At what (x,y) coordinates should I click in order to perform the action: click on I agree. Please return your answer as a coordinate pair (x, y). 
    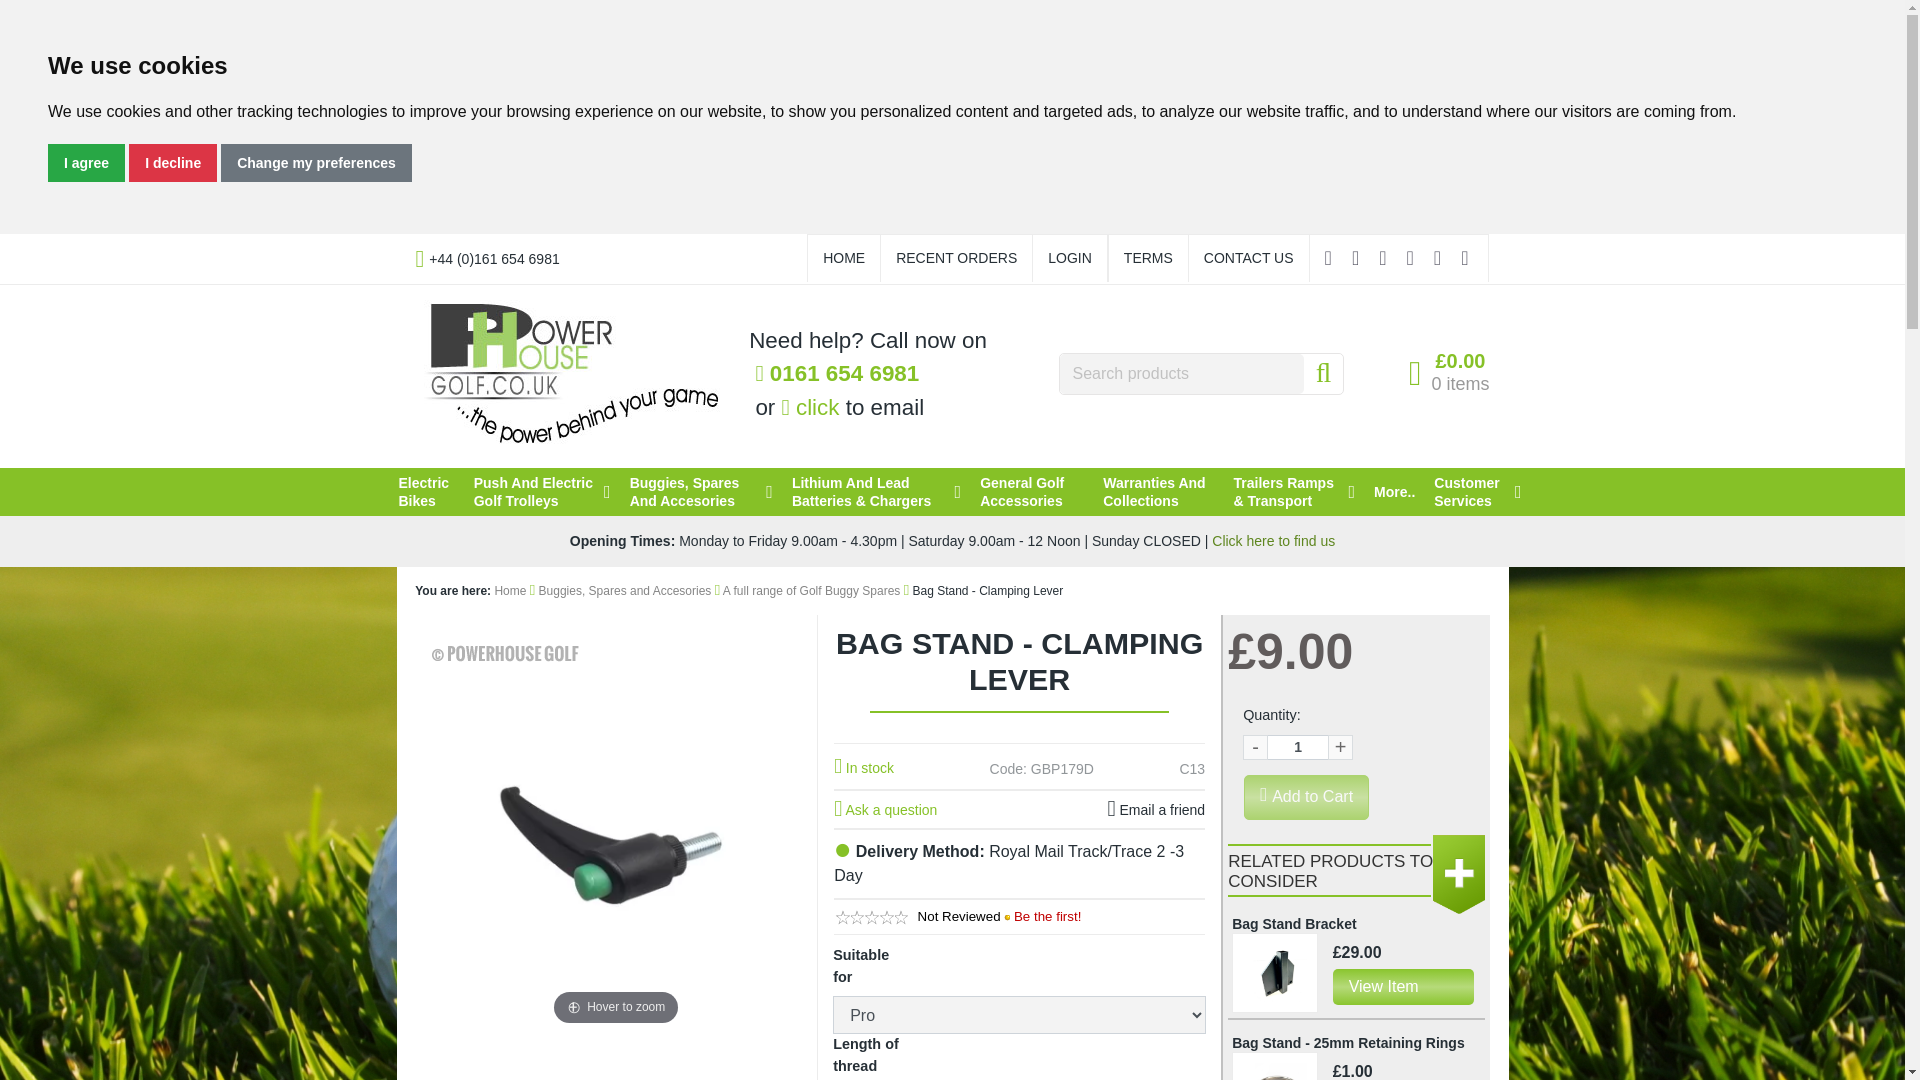
    Looking at the image, I should click on (86, 162).